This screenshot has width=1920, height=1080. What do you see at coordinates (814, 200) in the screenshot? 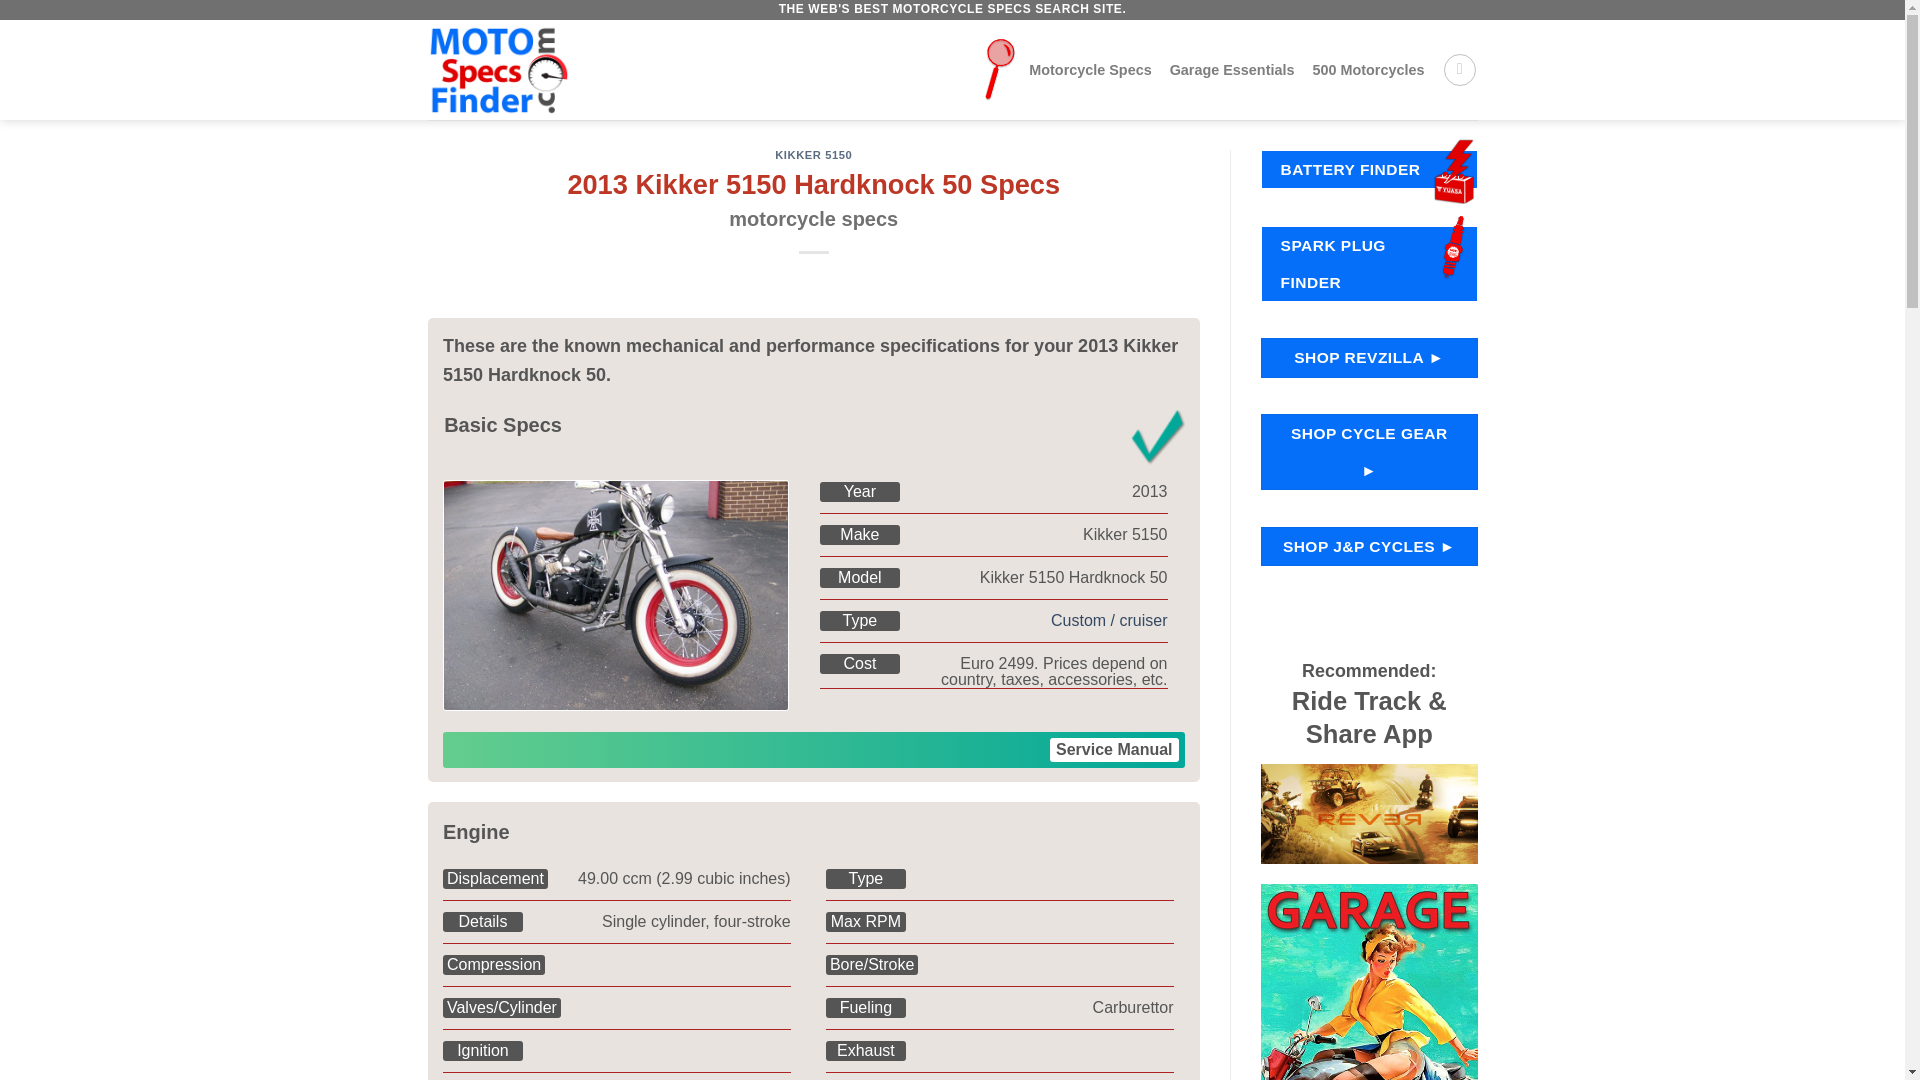
I see `Skip to content` at bounding box center [814, 200].